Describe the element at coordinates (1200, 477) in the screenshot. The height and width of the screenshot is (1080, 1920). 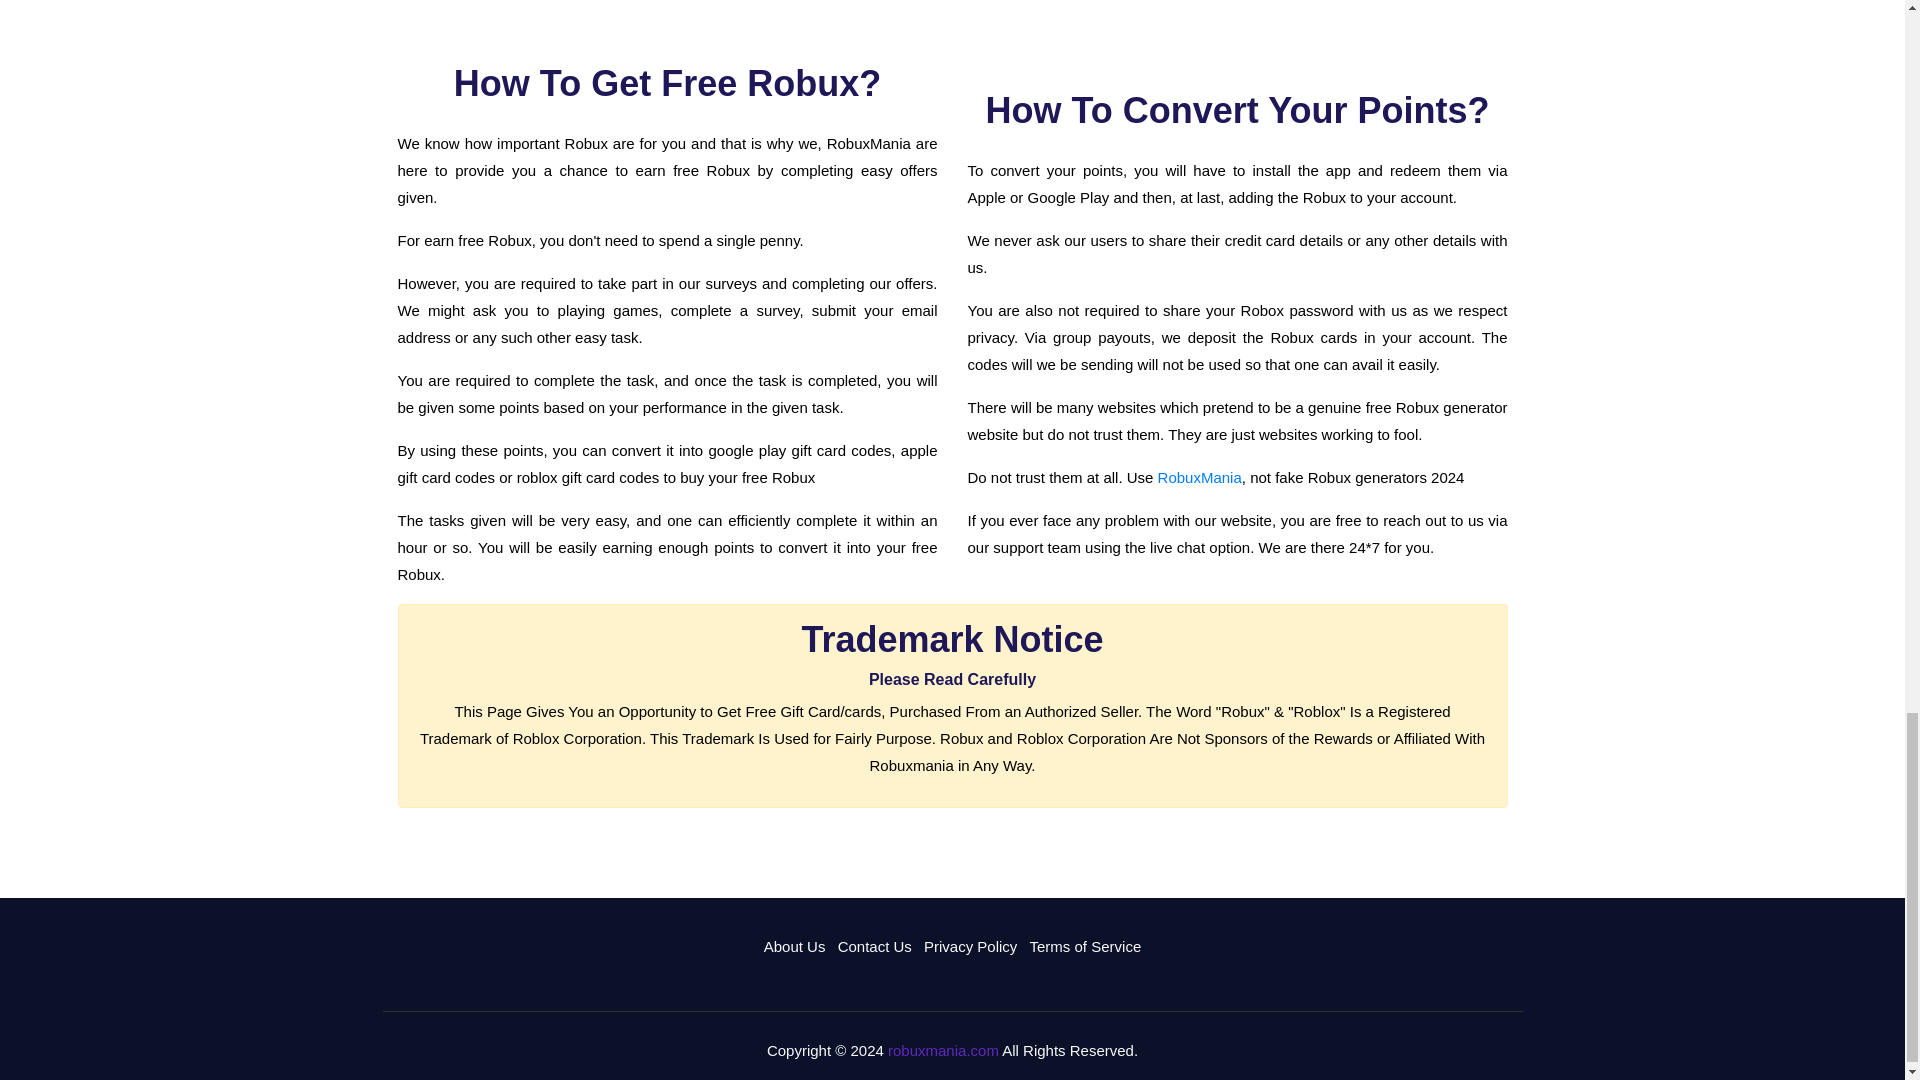
I see `RobuxMania` at that location.